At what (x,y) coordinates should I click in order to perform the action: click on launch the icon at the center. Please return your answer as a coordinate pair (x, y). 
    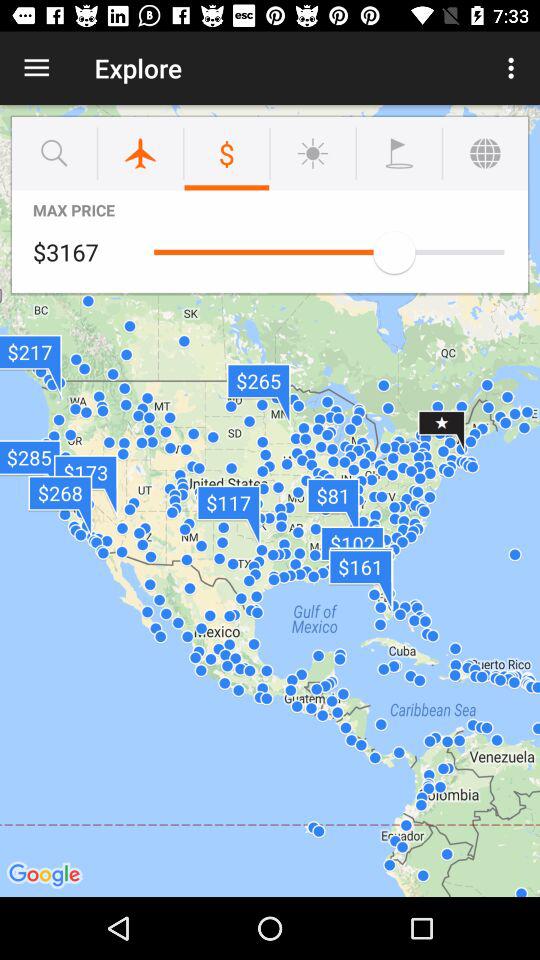
    Looking at the image, I should click on (270, 500).